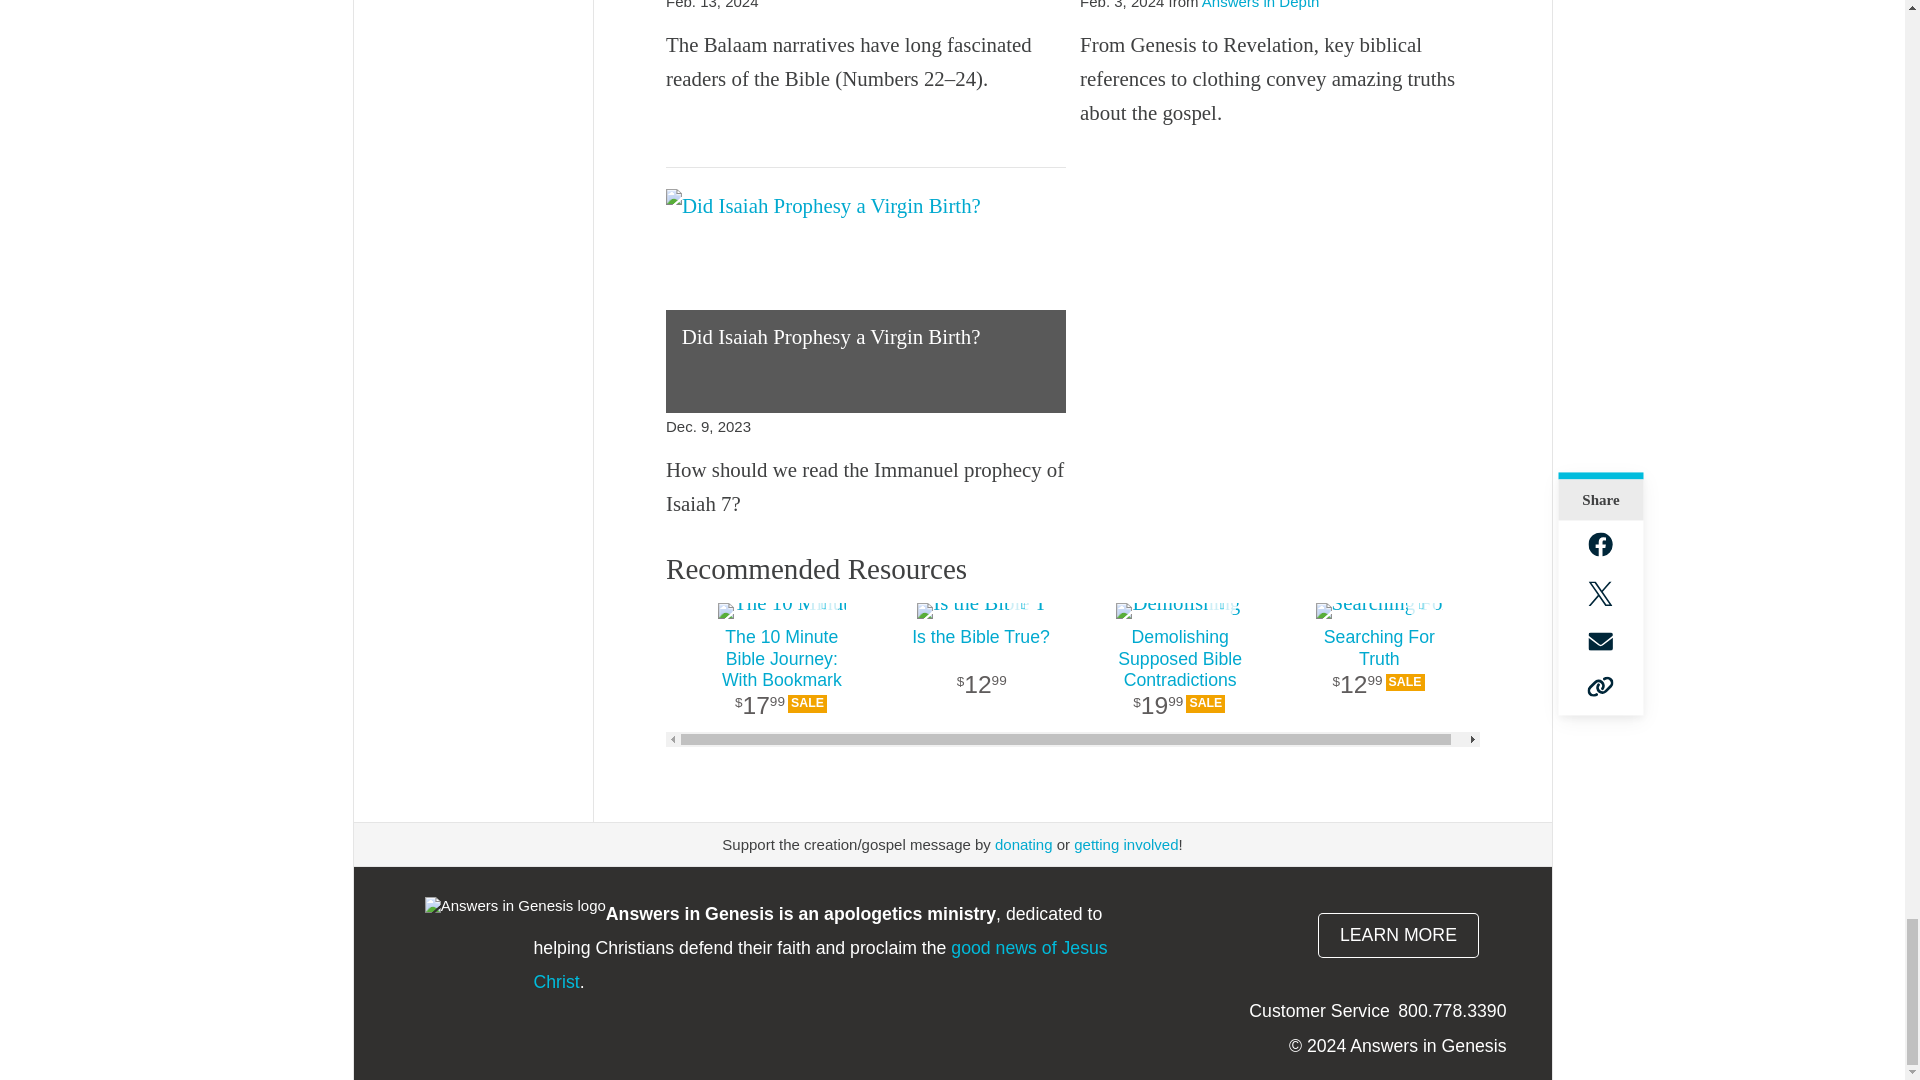 The height and width of the screenshot is (1080, 1920). I want to click on The 10 Minute Bible Journey: With Bookmark, so click(781, 610).